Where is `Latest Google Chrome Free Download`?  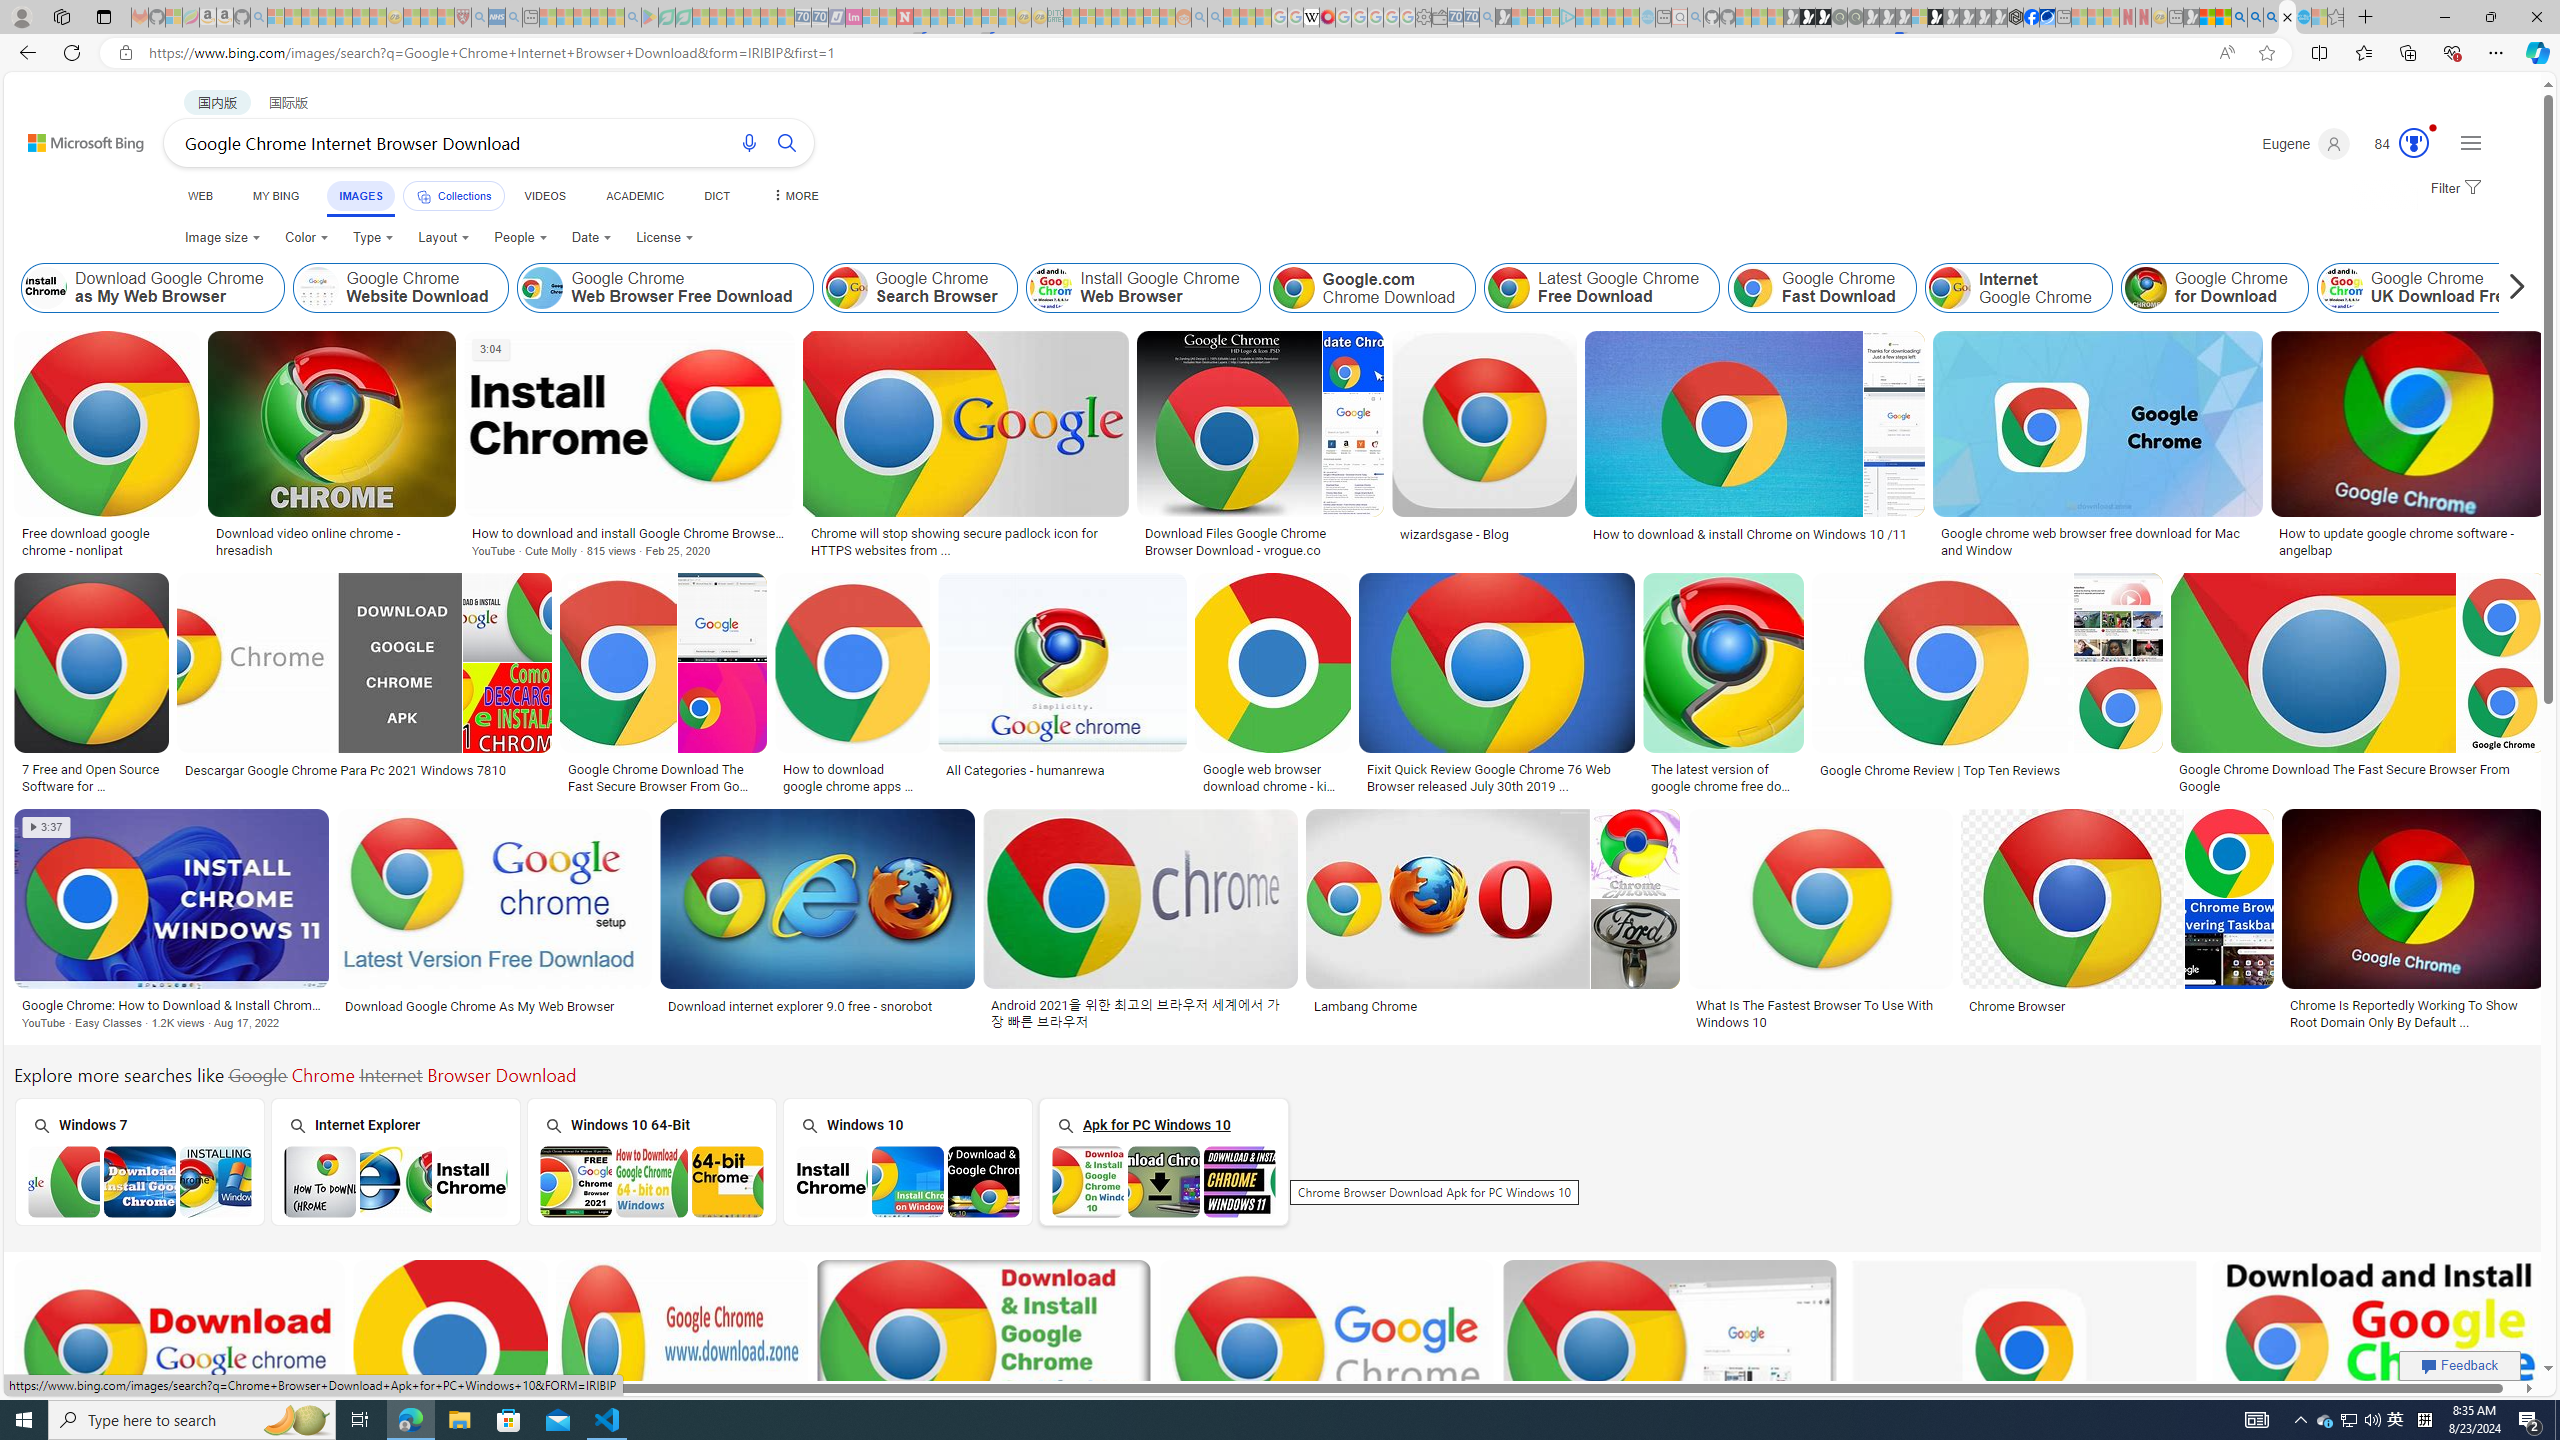
Latest Google Chrome Free Download is located at coordinates (1508, 288).